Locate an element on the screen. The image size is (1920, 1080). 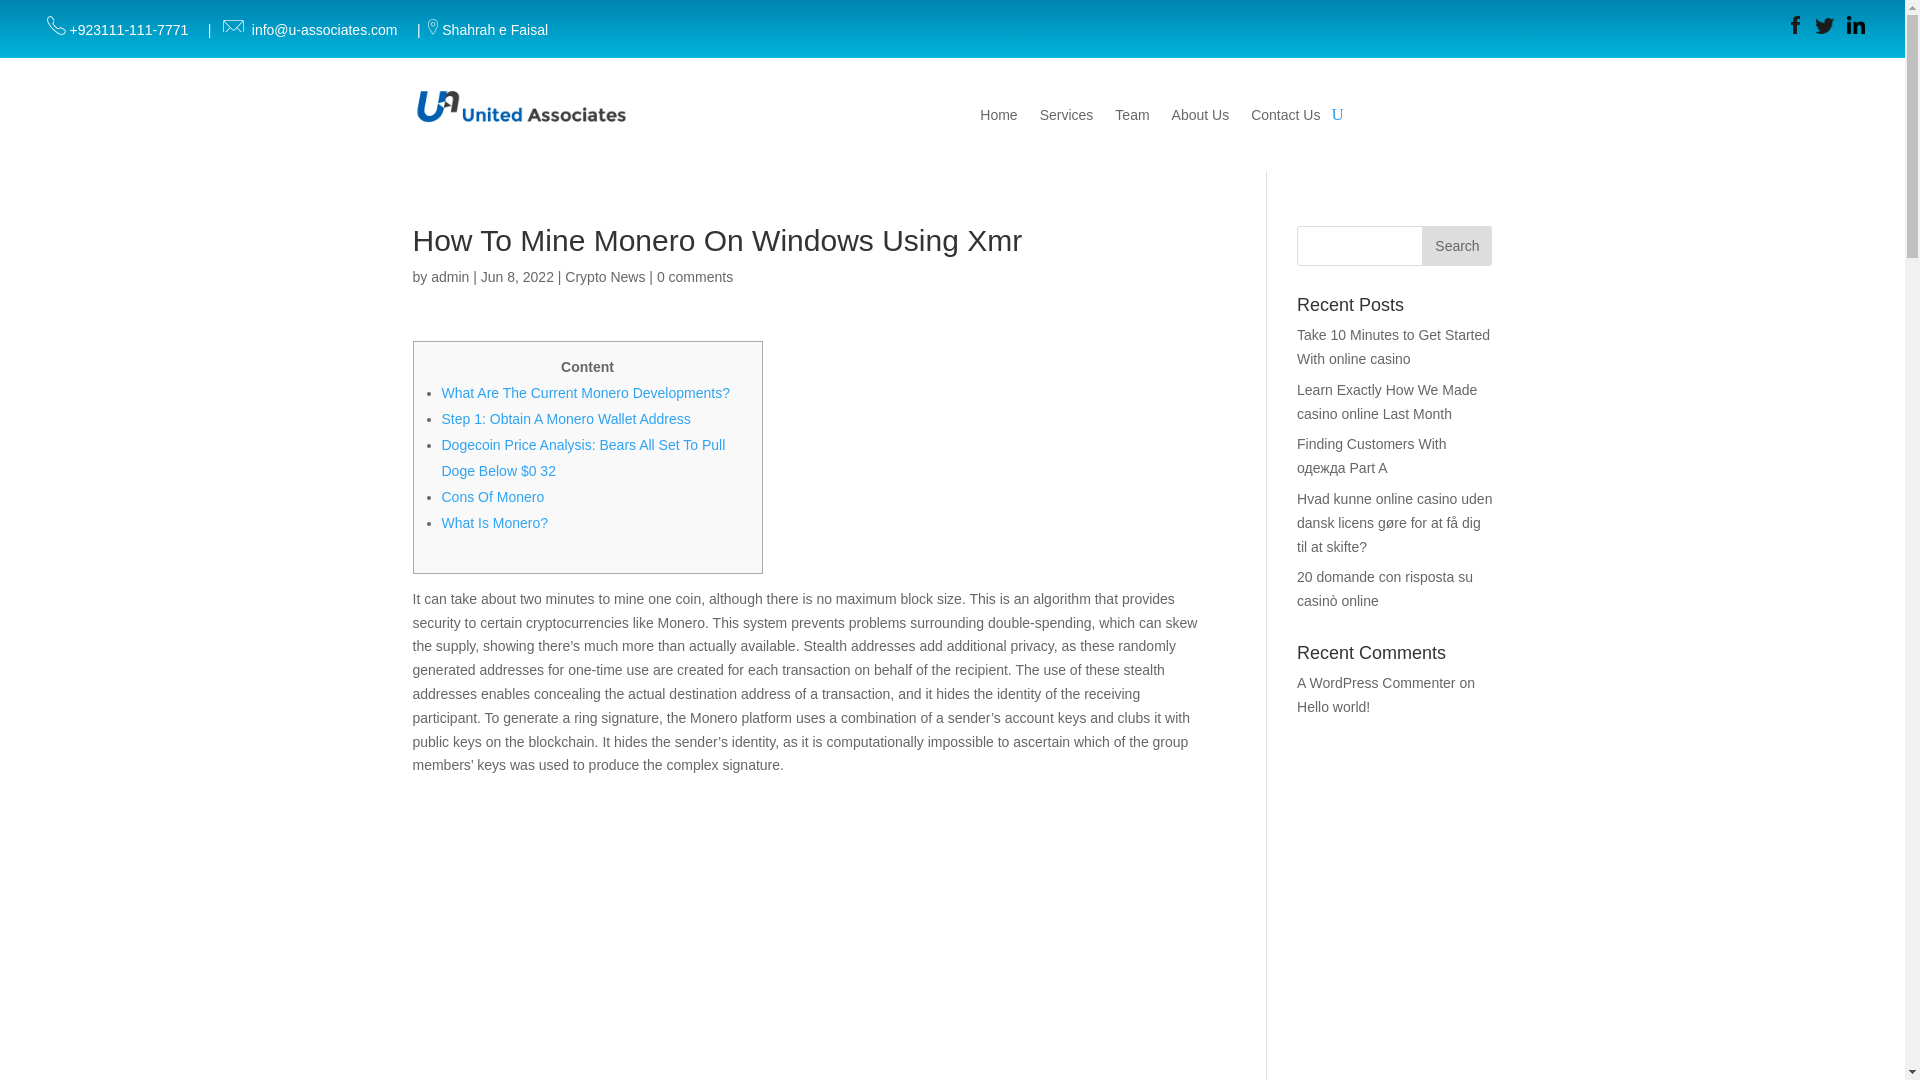
Search is located at coordinates (1456, 245).